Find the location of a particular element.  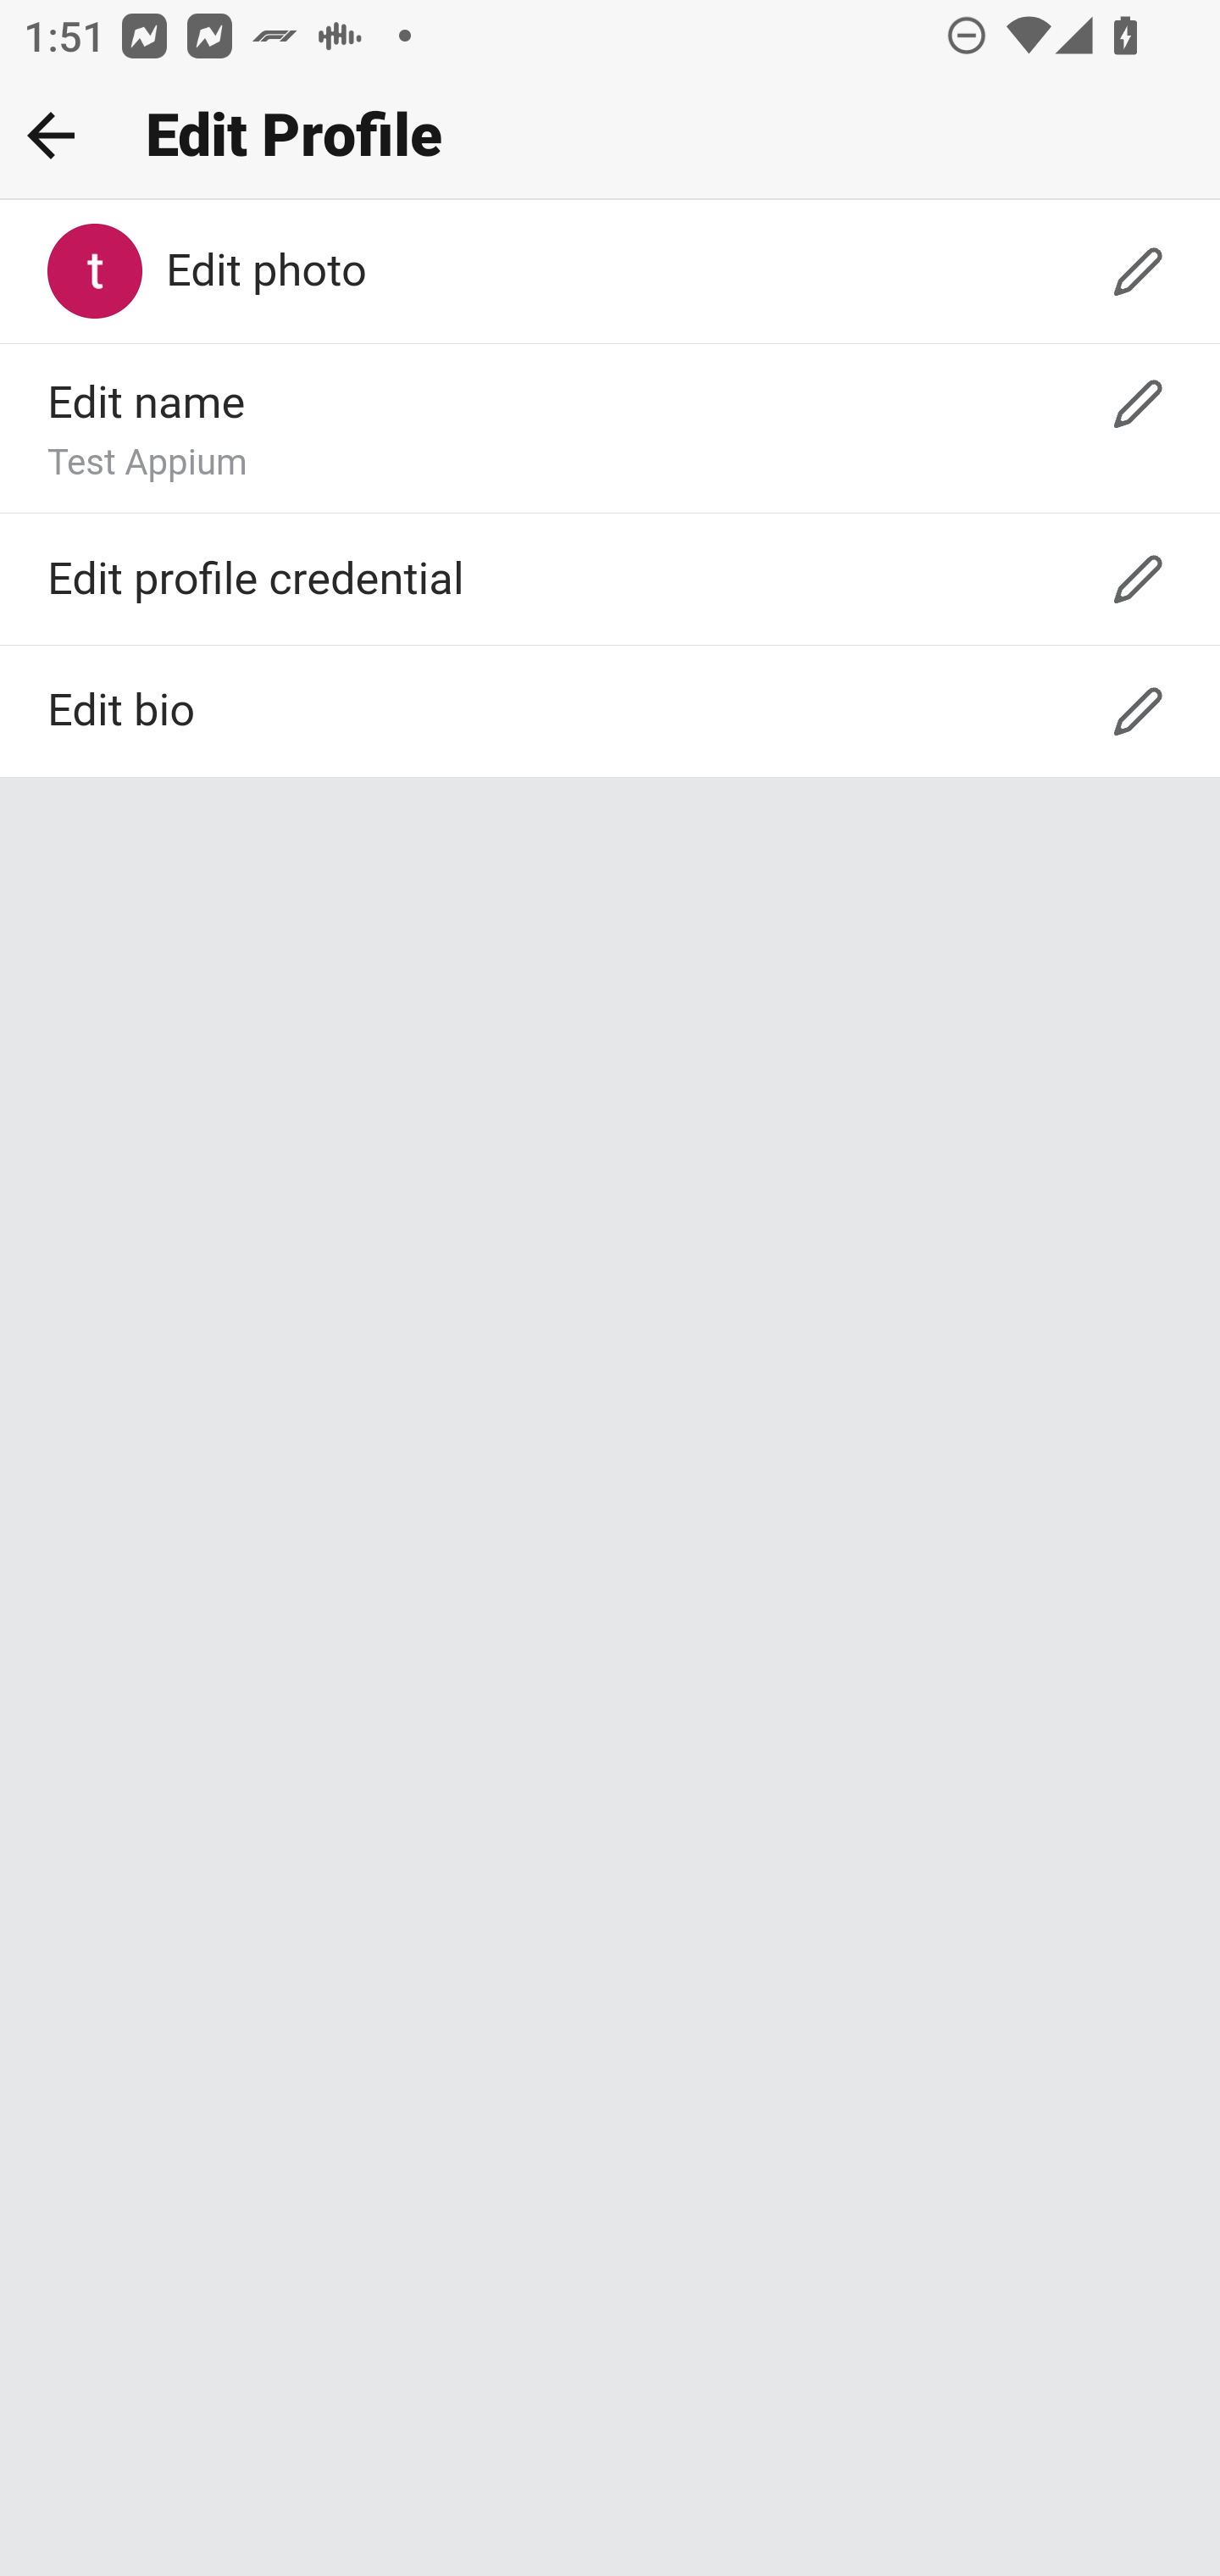

Edit name Test Appium is located at coordinates (610, 430).